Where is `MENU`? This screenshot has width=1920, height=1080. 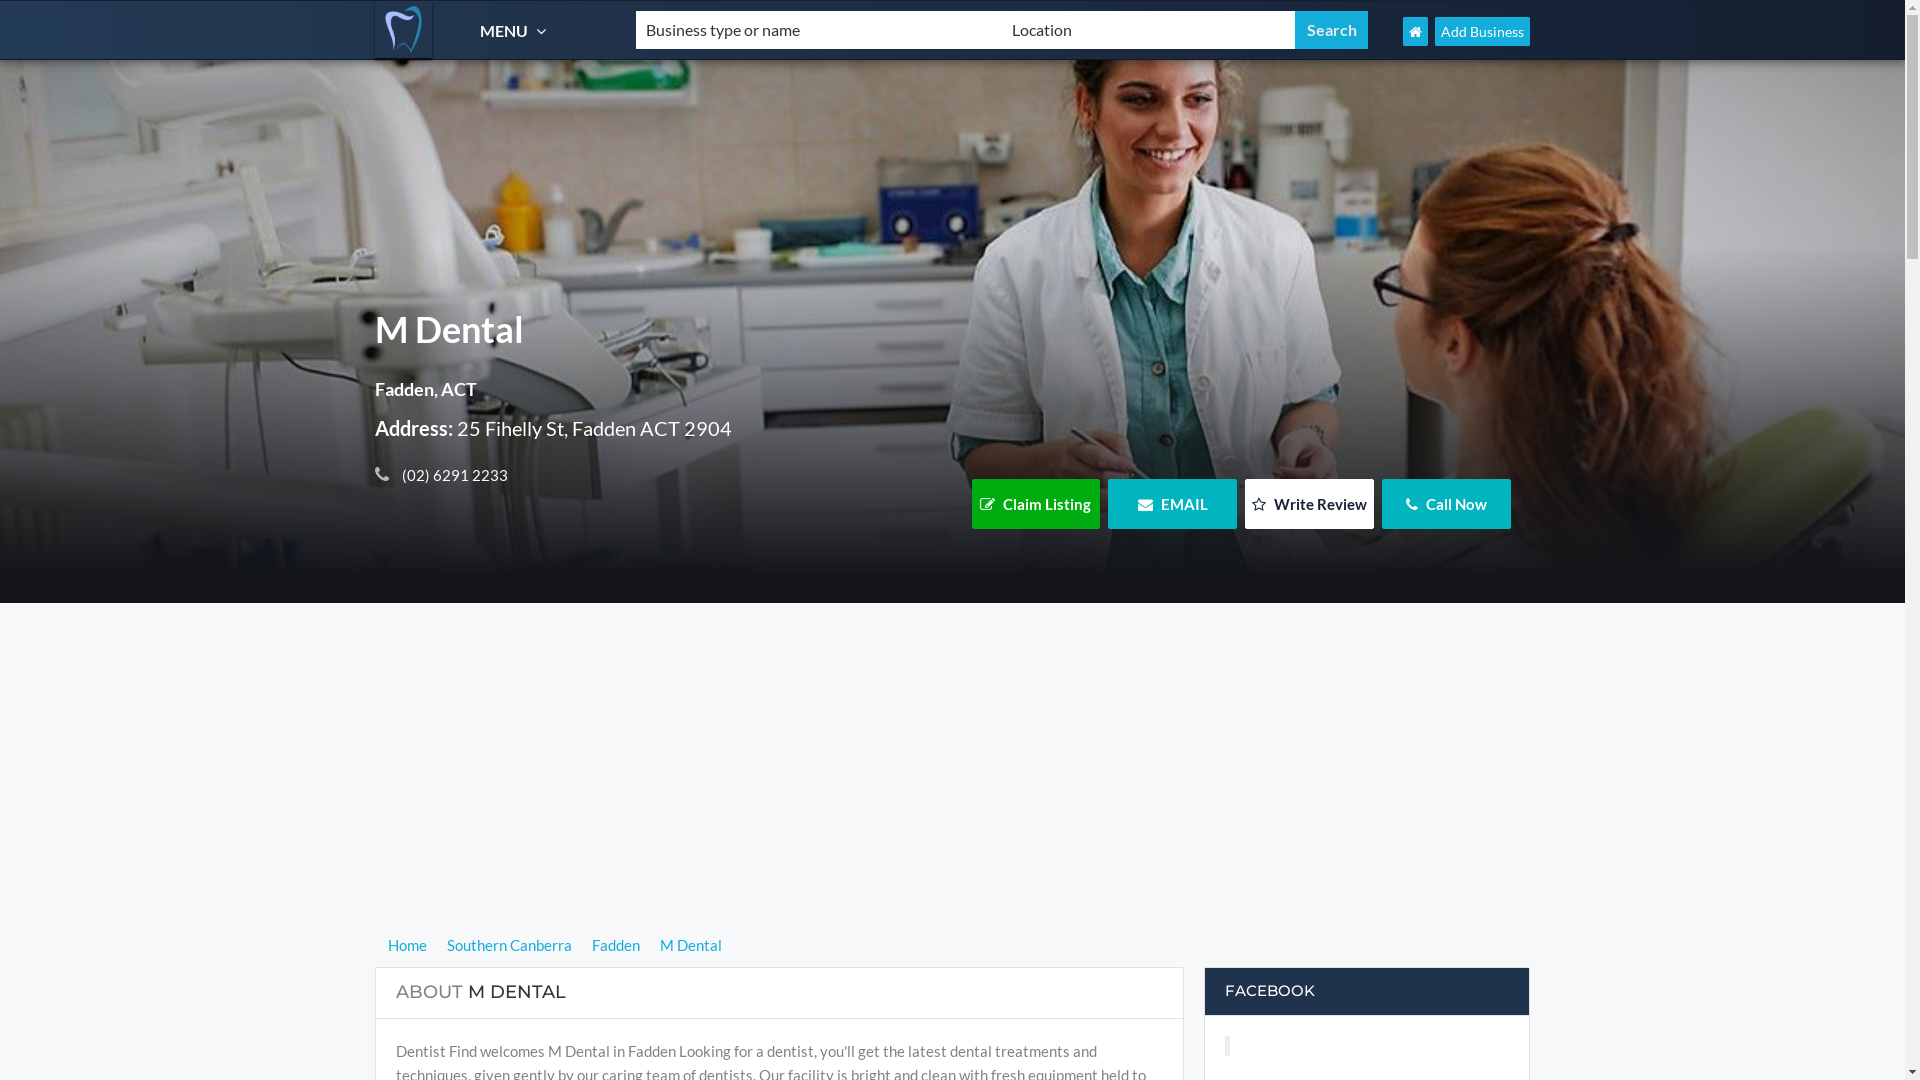 MENU is located at coordinates (516, 30).